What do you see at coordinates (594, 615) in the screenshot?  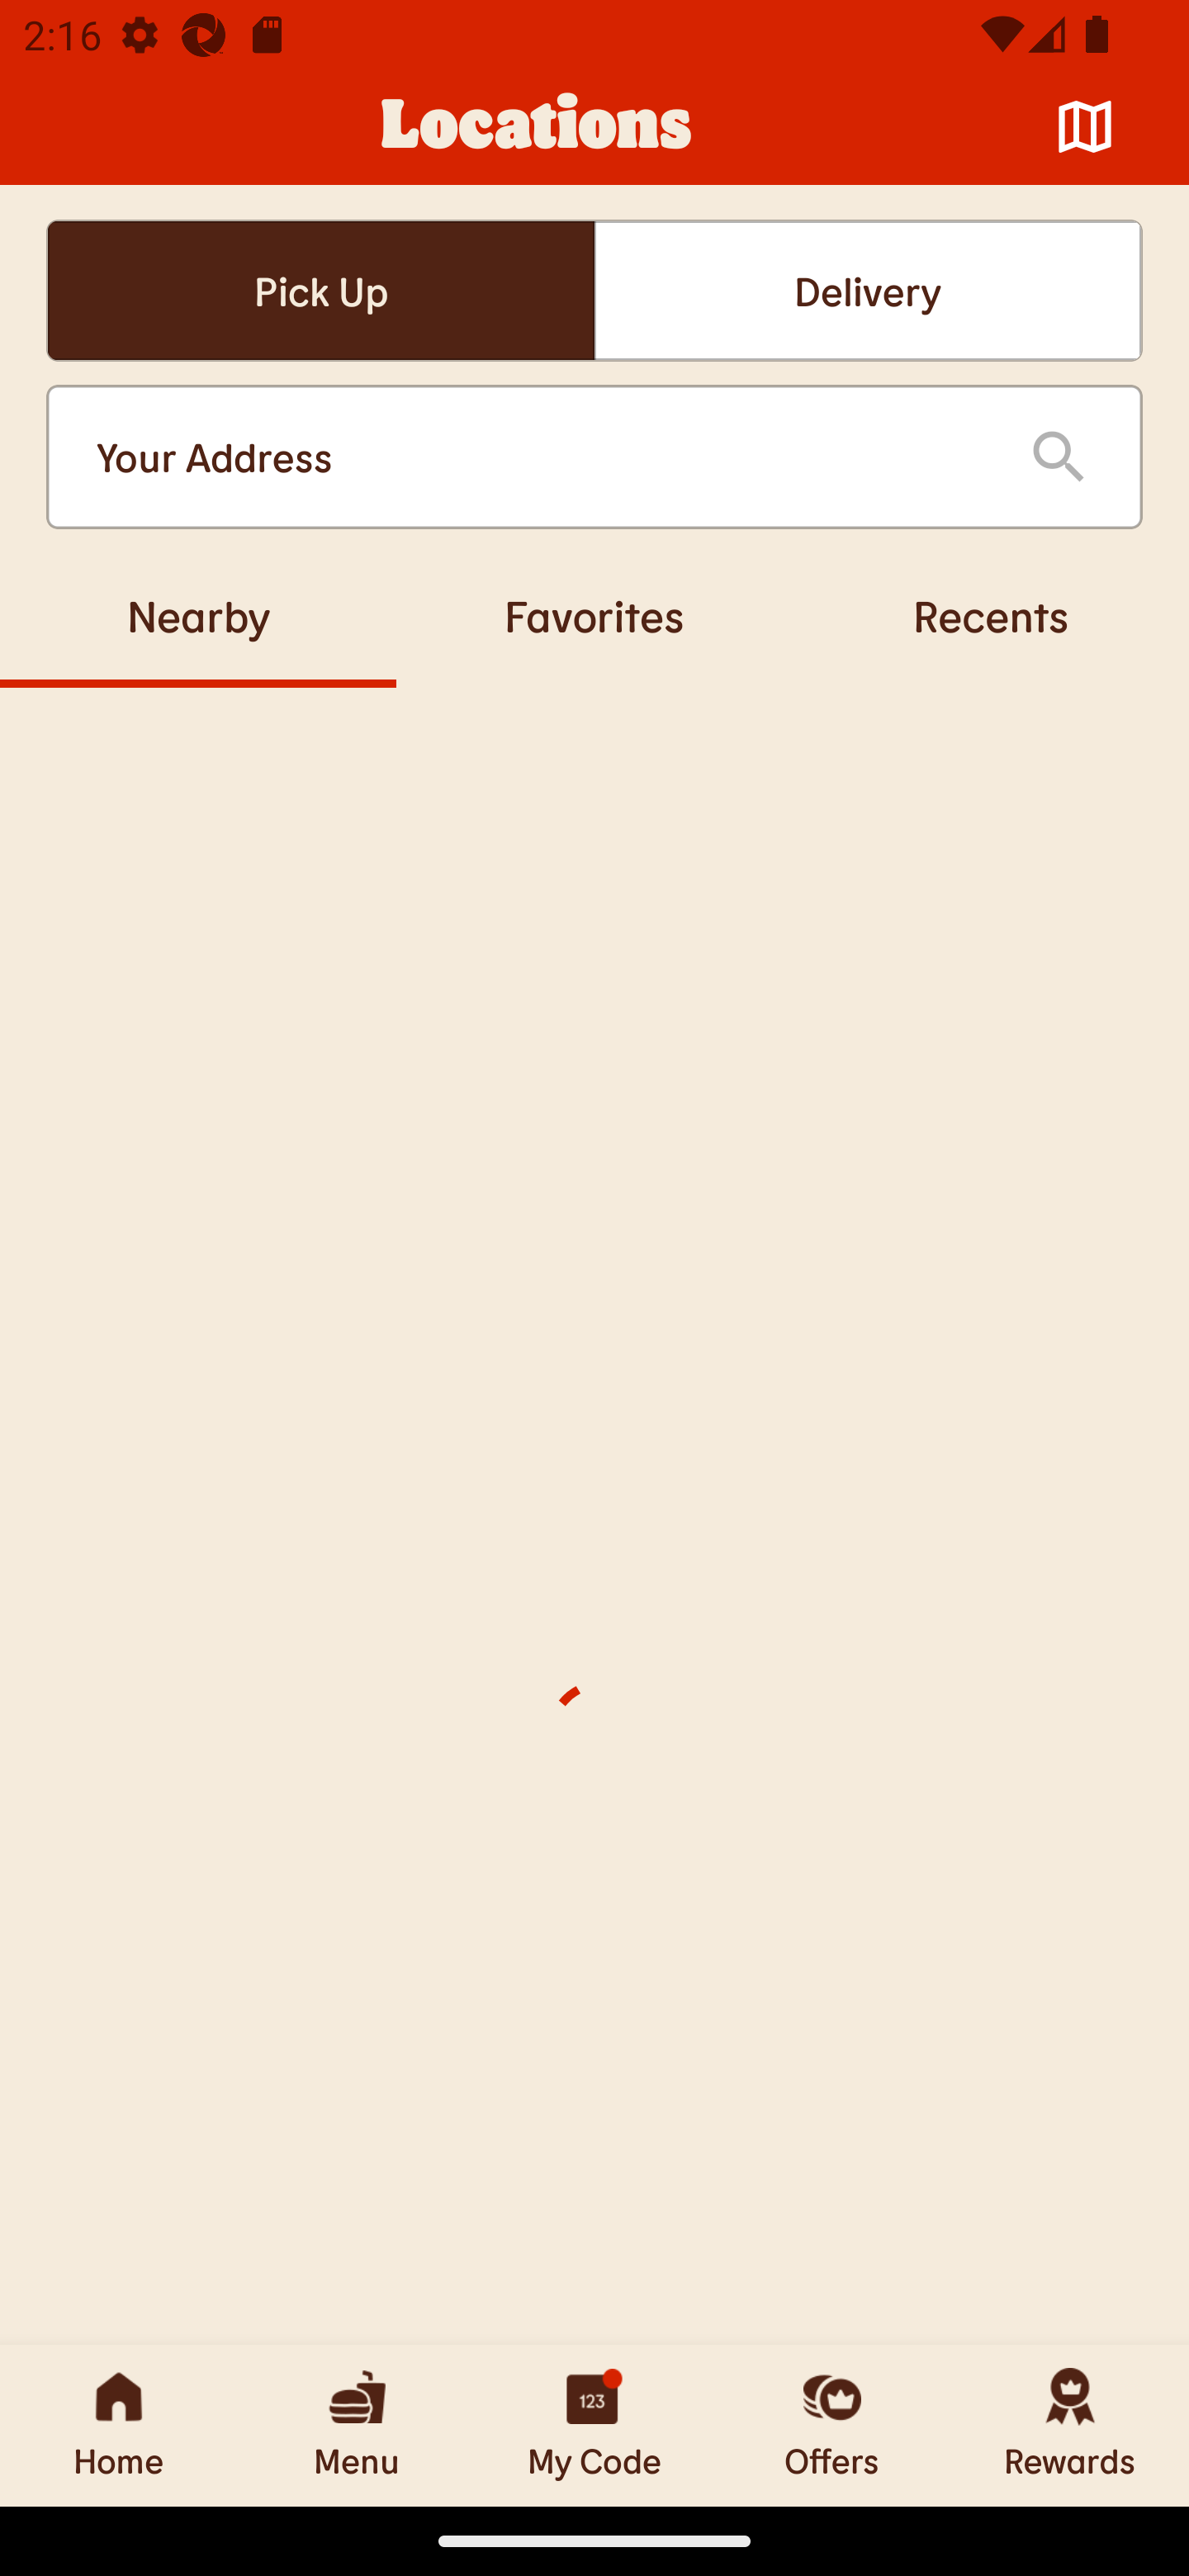 I see `Favorites` at bounding box center [594, 615].